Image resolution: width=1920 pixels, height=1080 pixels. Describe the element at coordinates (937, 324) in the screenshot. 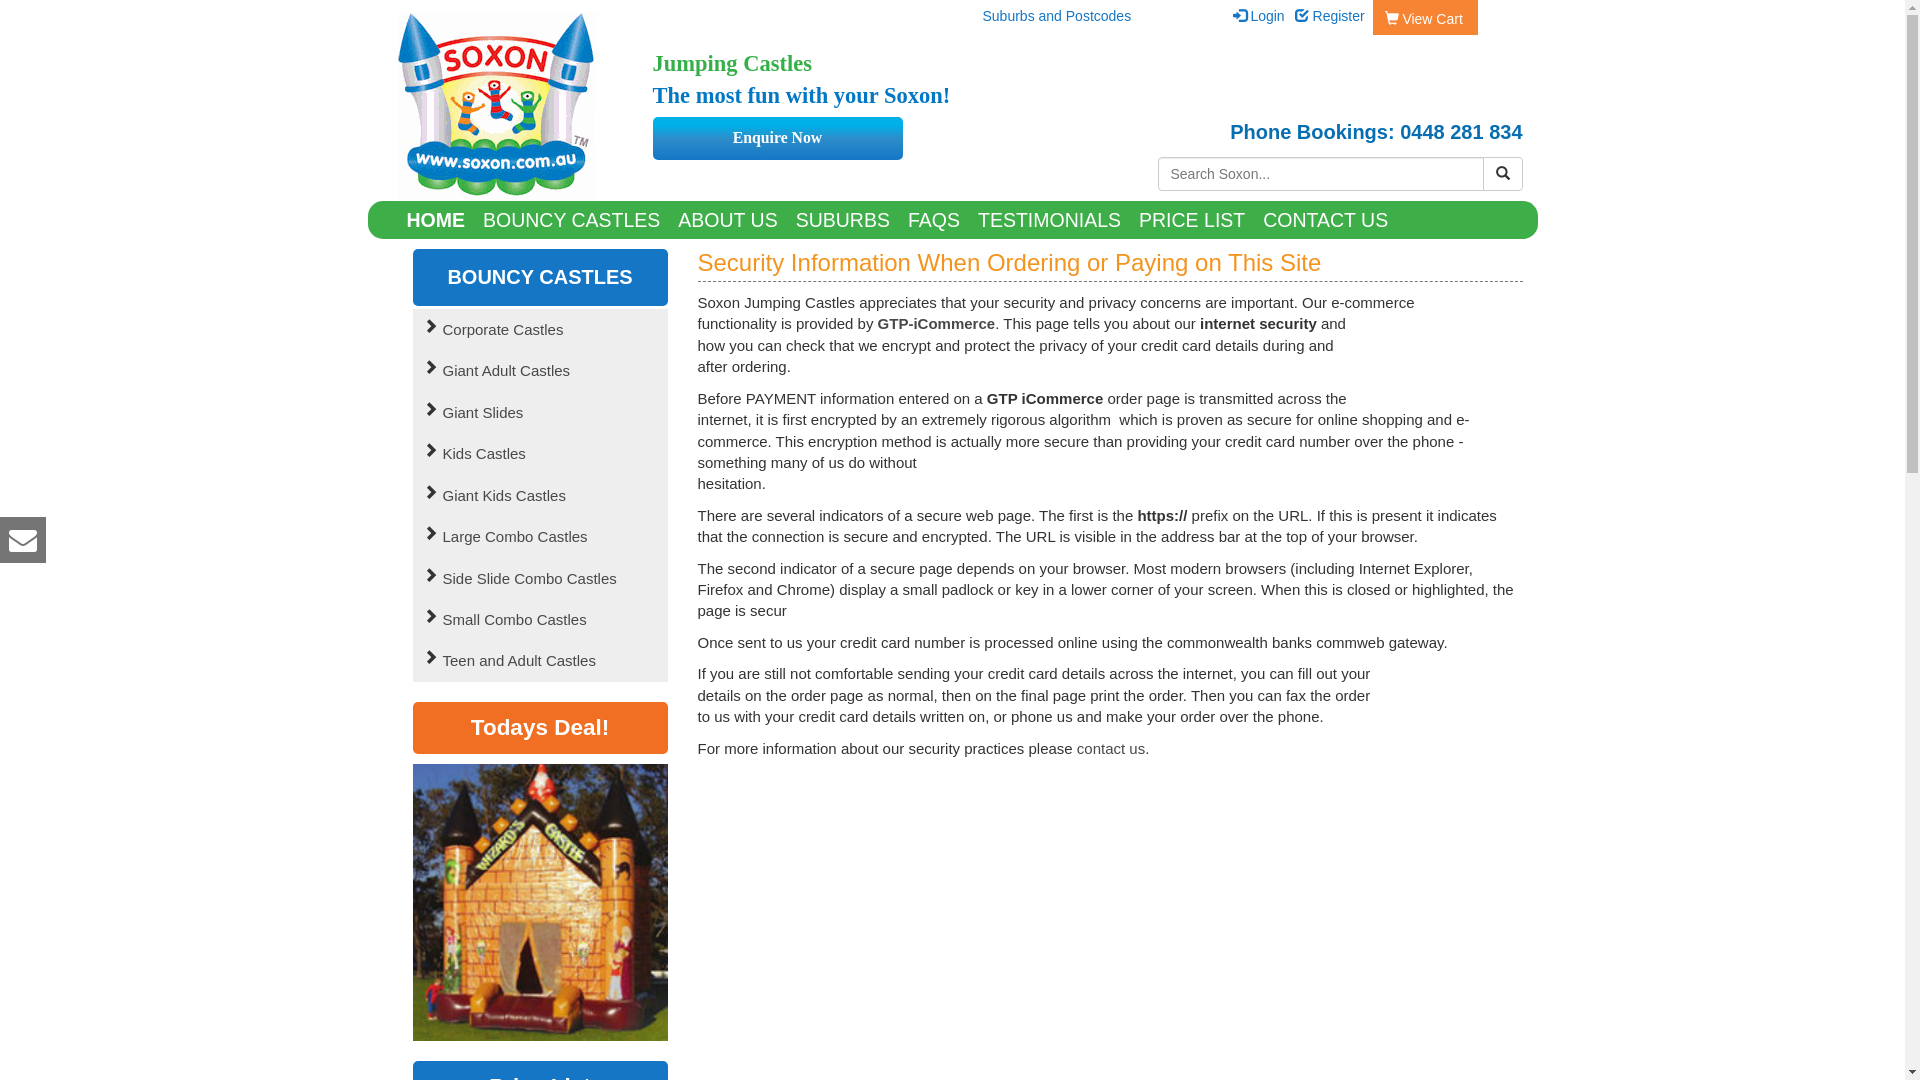

I see `GTP-iCommerce` at that location.